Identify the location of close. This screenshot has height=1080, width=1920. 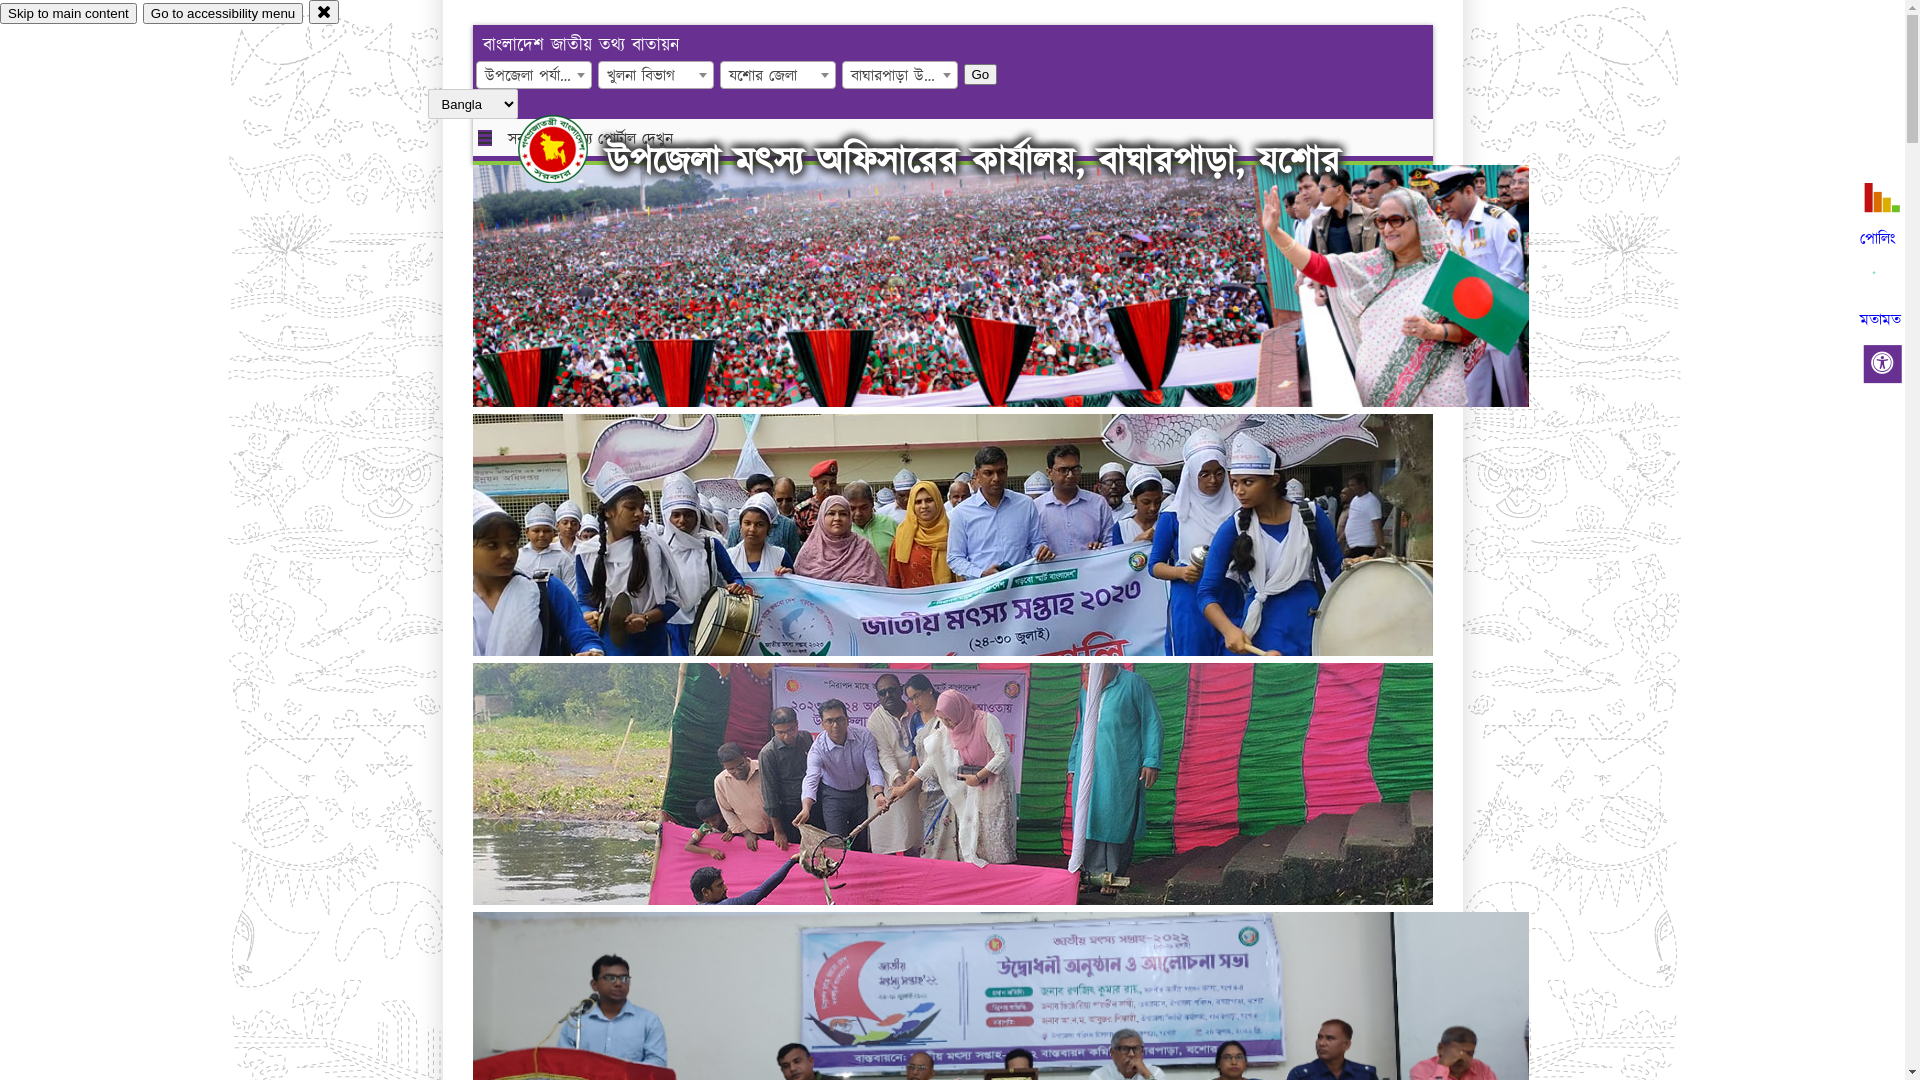
(324, 12).